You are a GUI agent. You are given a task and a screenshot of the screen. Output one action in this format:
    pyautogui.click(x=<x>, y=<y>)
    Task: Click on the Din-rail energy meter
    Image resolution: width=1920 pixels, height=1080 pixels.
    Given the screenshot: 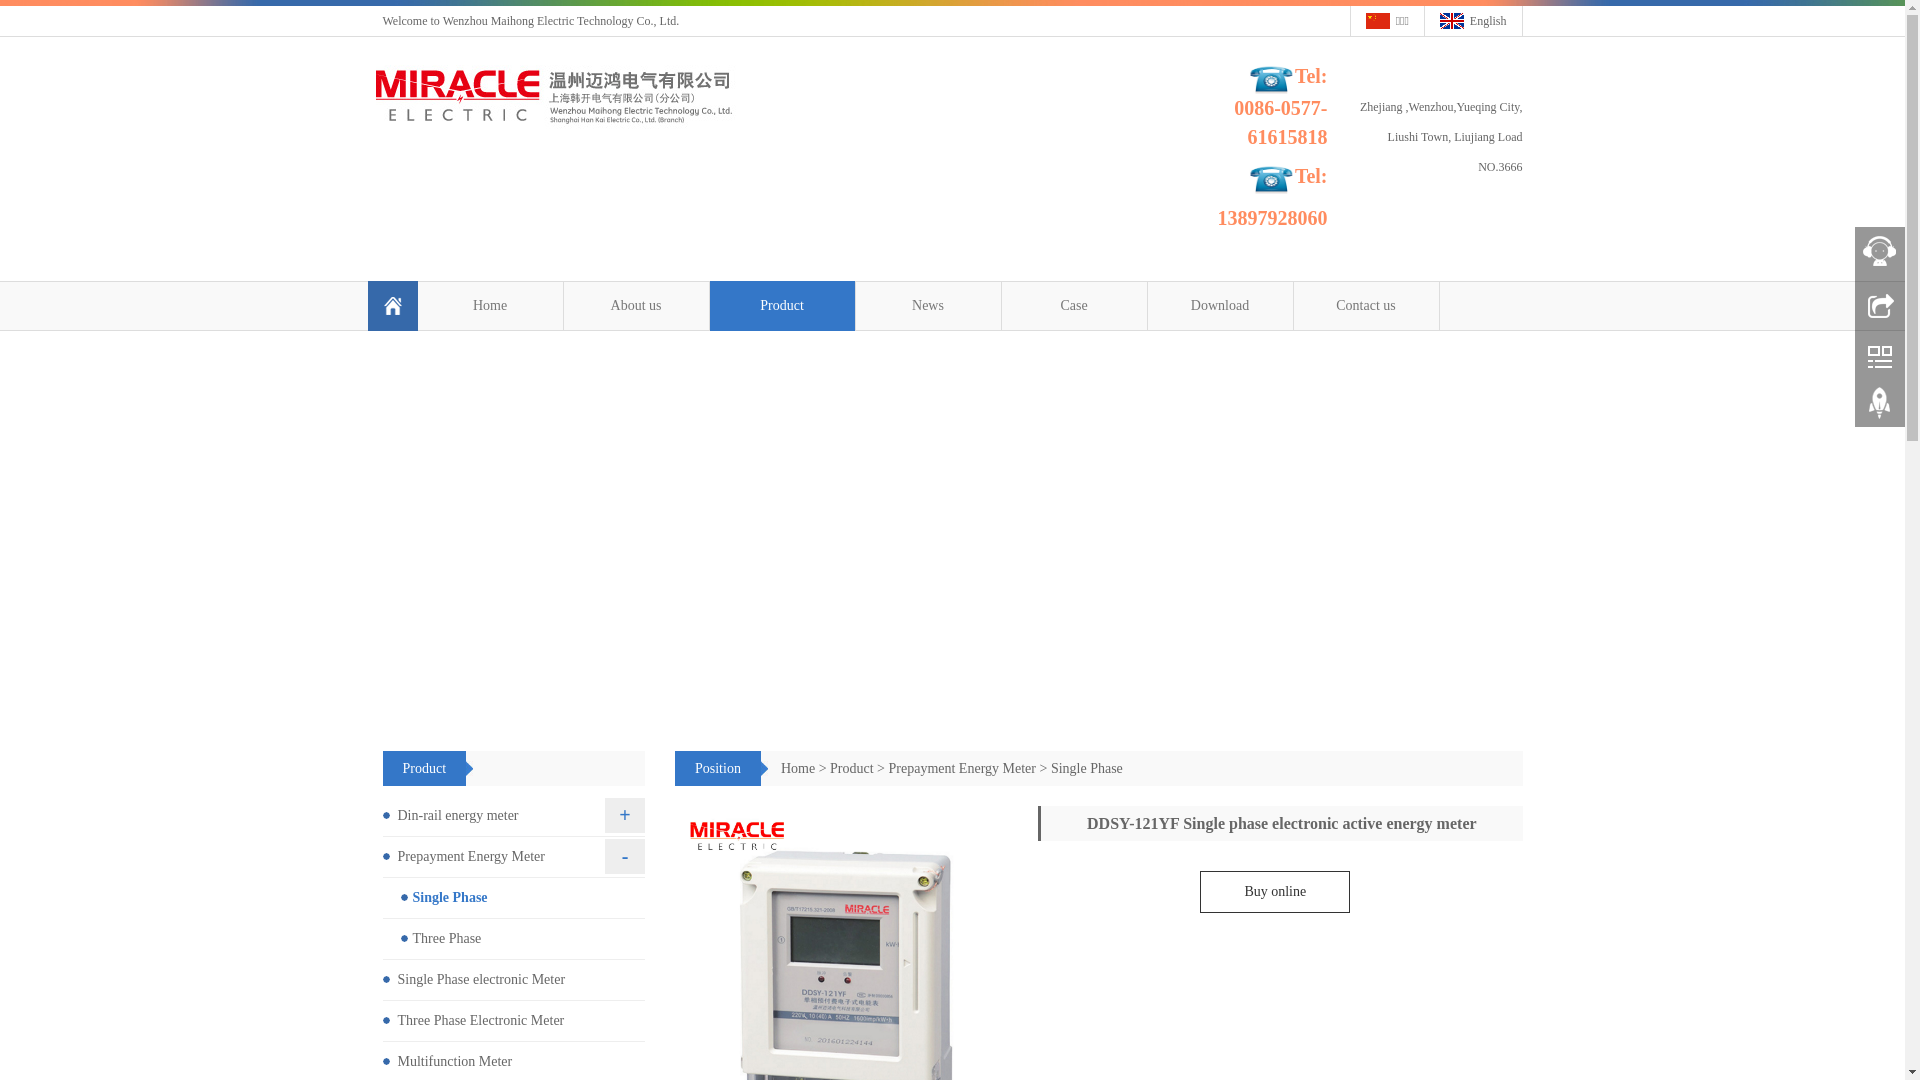 What is the action you would take?
    pyautogui.click(x=514, y=816)
    